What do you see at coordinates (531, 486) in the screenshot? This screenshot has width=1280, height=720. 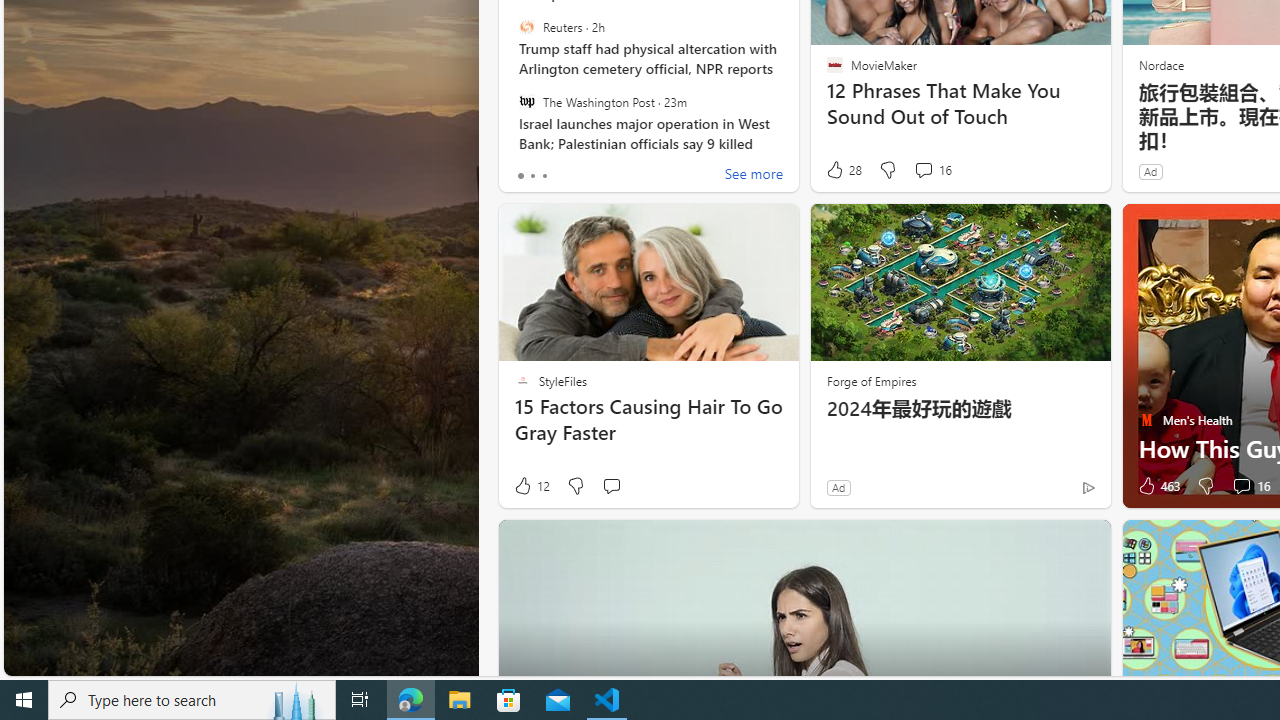 I see `12 Like` at bounding box center [531, 486].